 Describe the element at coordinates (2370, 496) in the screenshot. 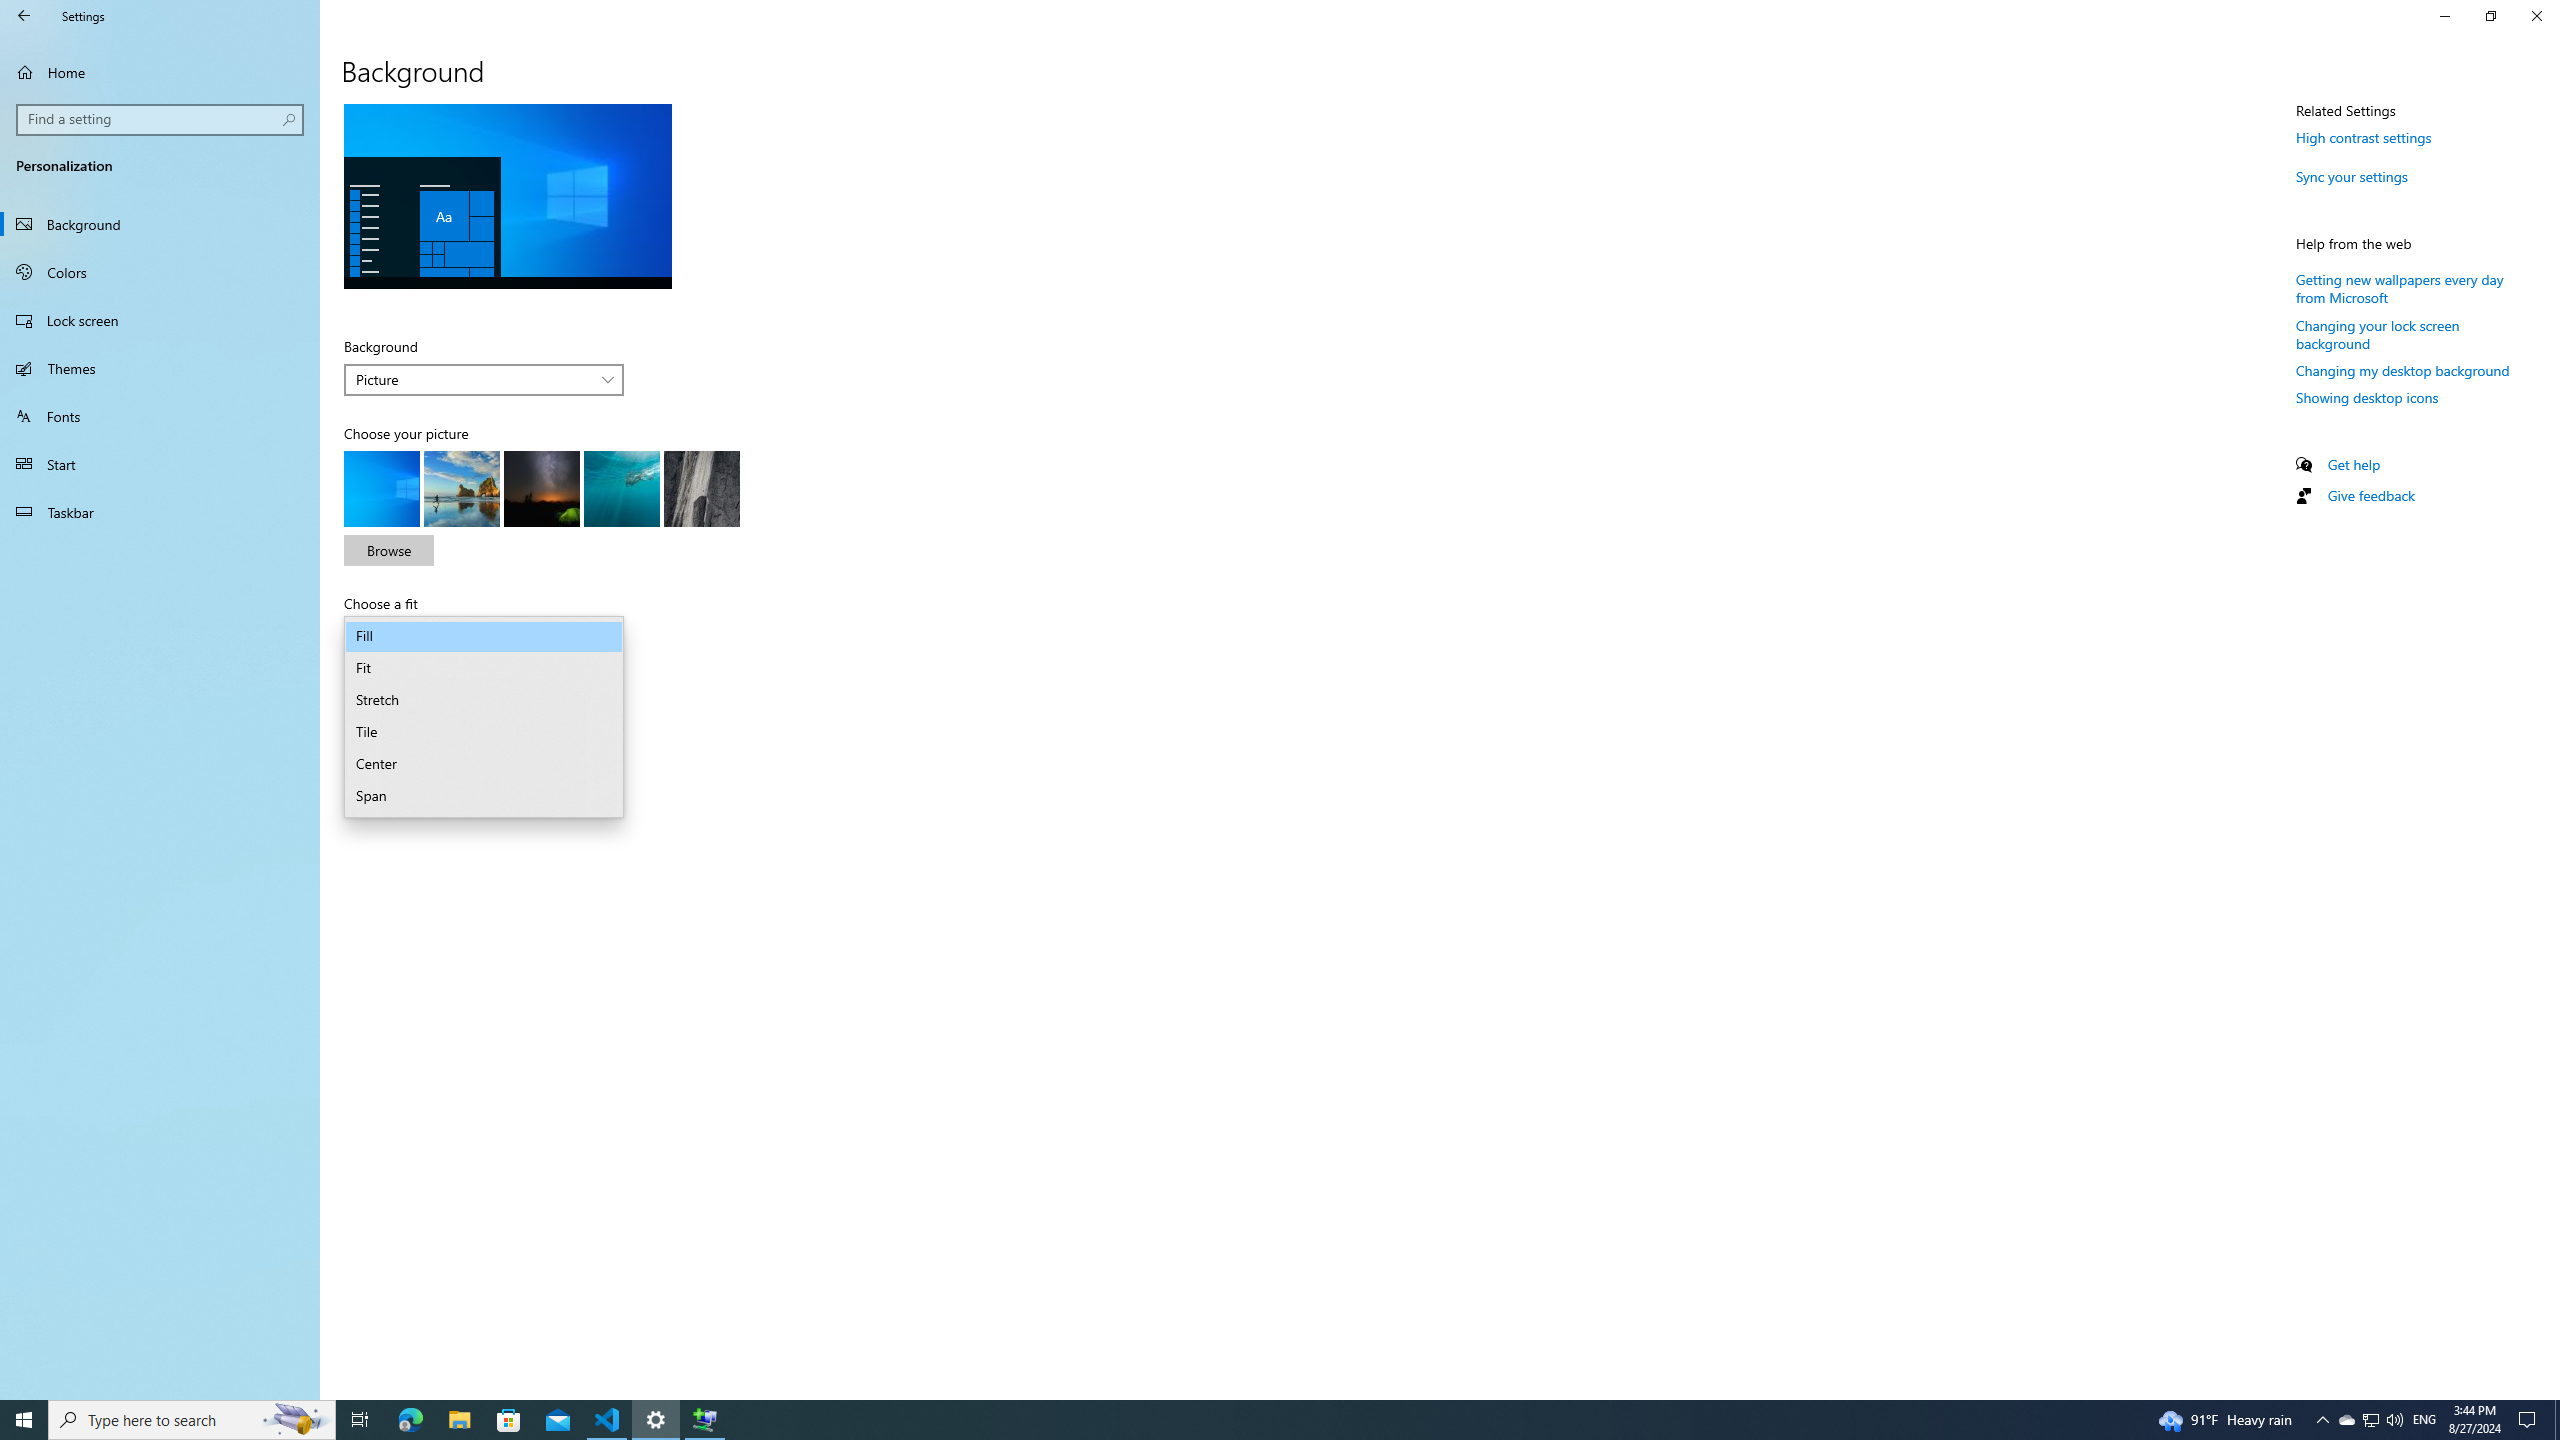

I see `Give feedback` at that location.